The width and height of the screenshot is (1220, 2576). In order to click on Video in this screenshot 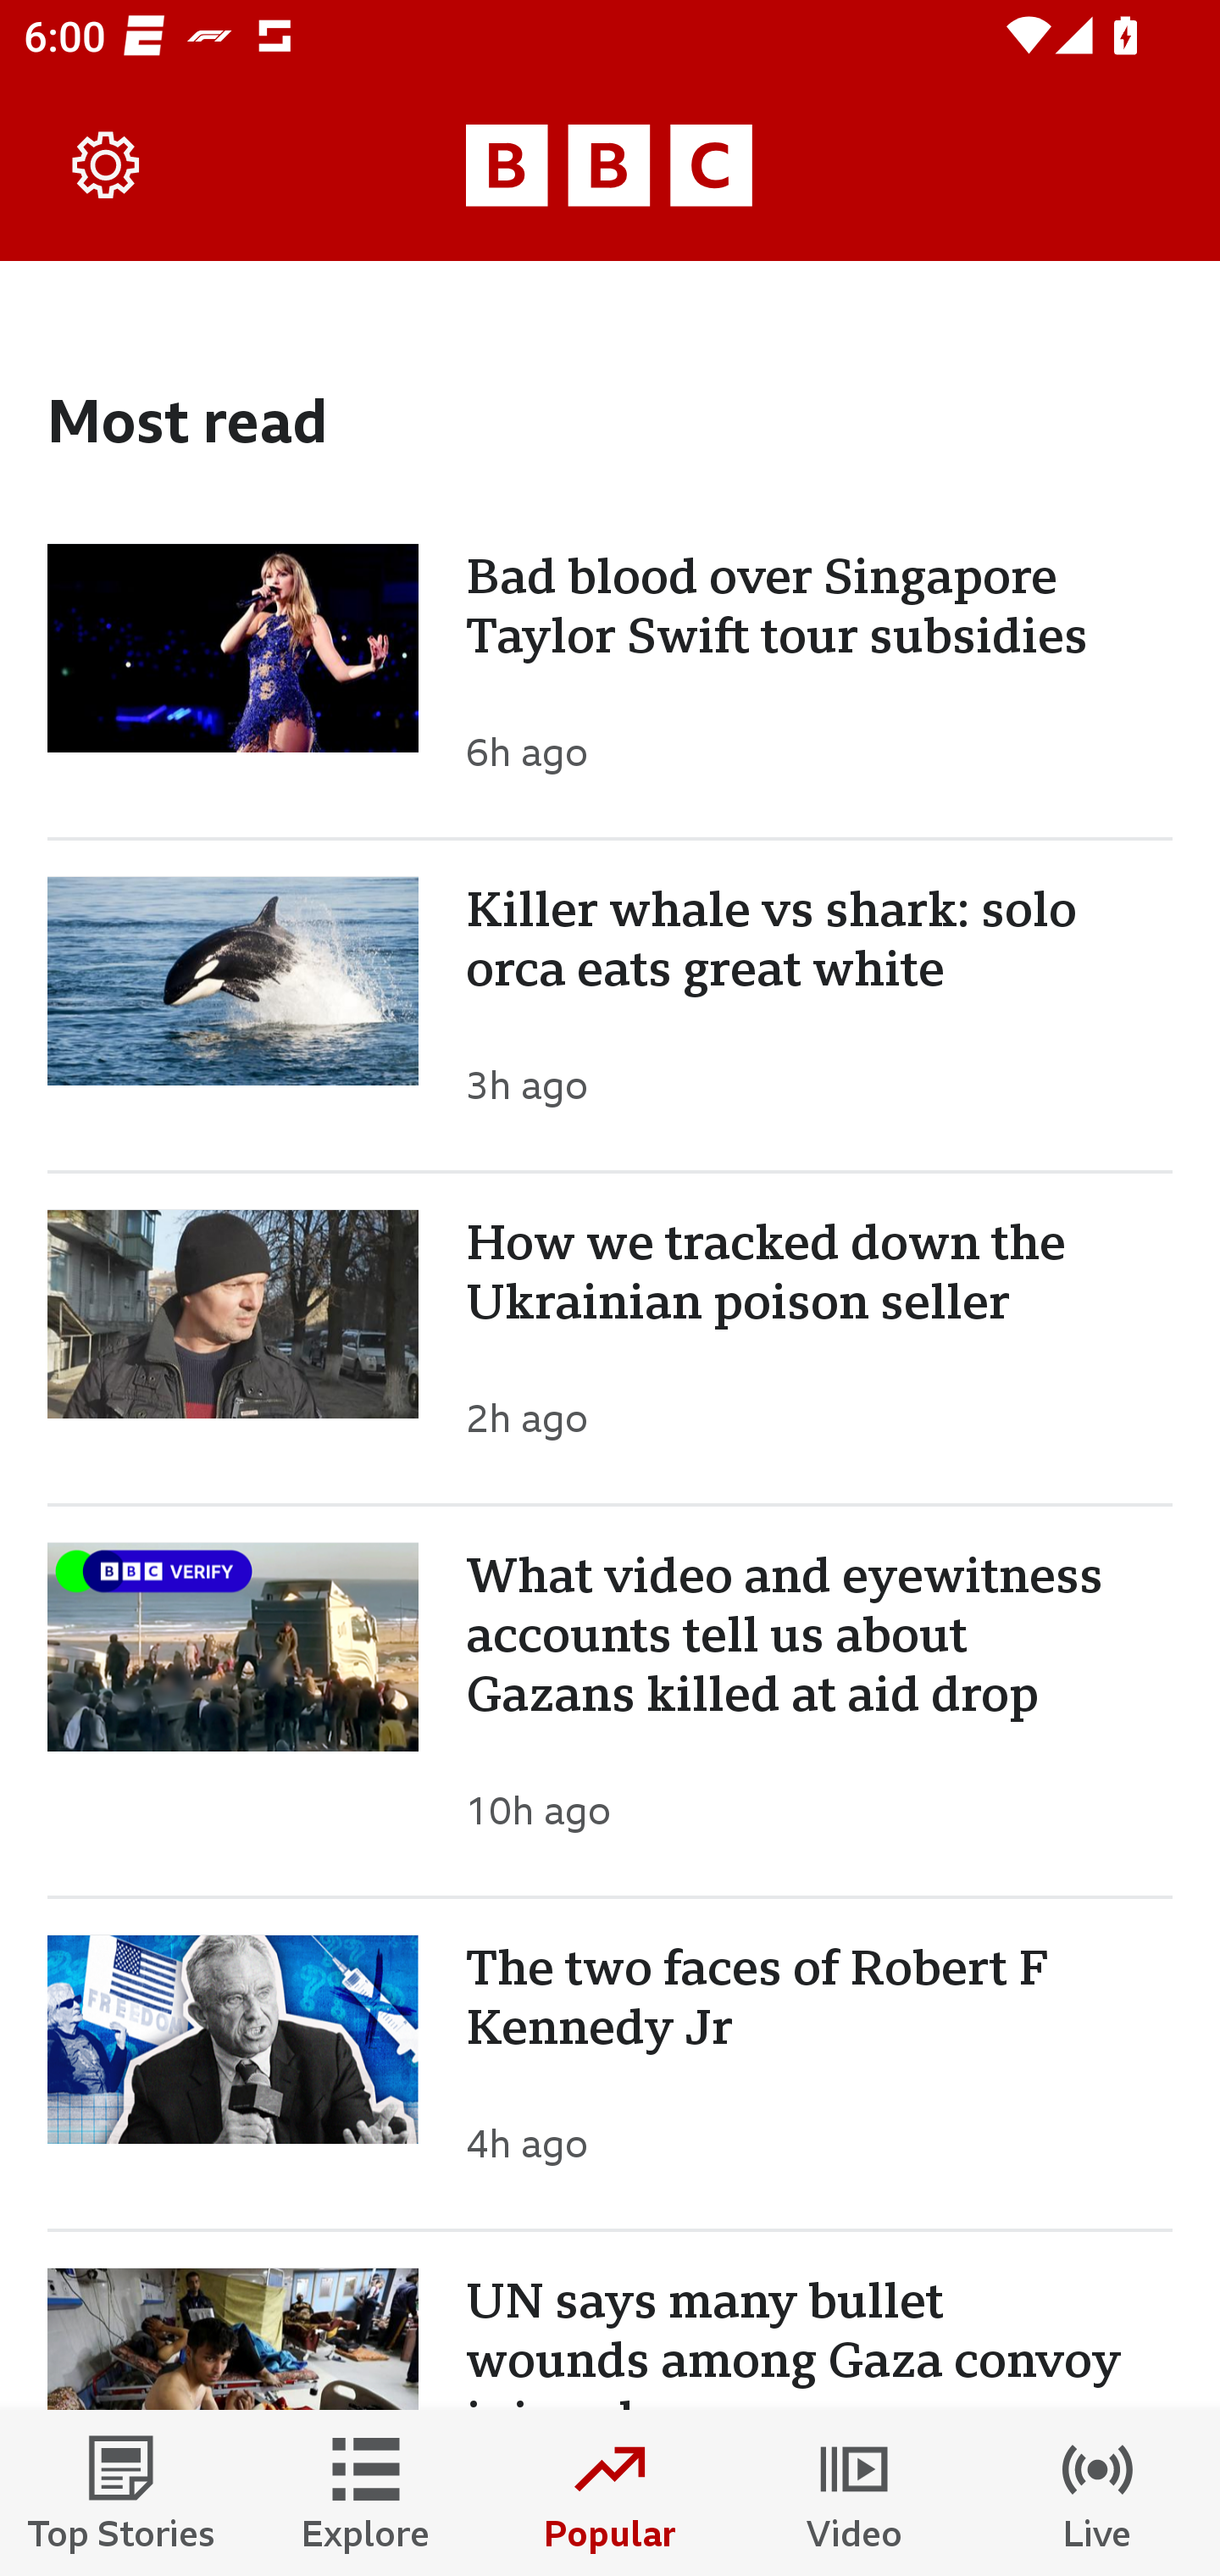, I will do `click(854, 2493)`.